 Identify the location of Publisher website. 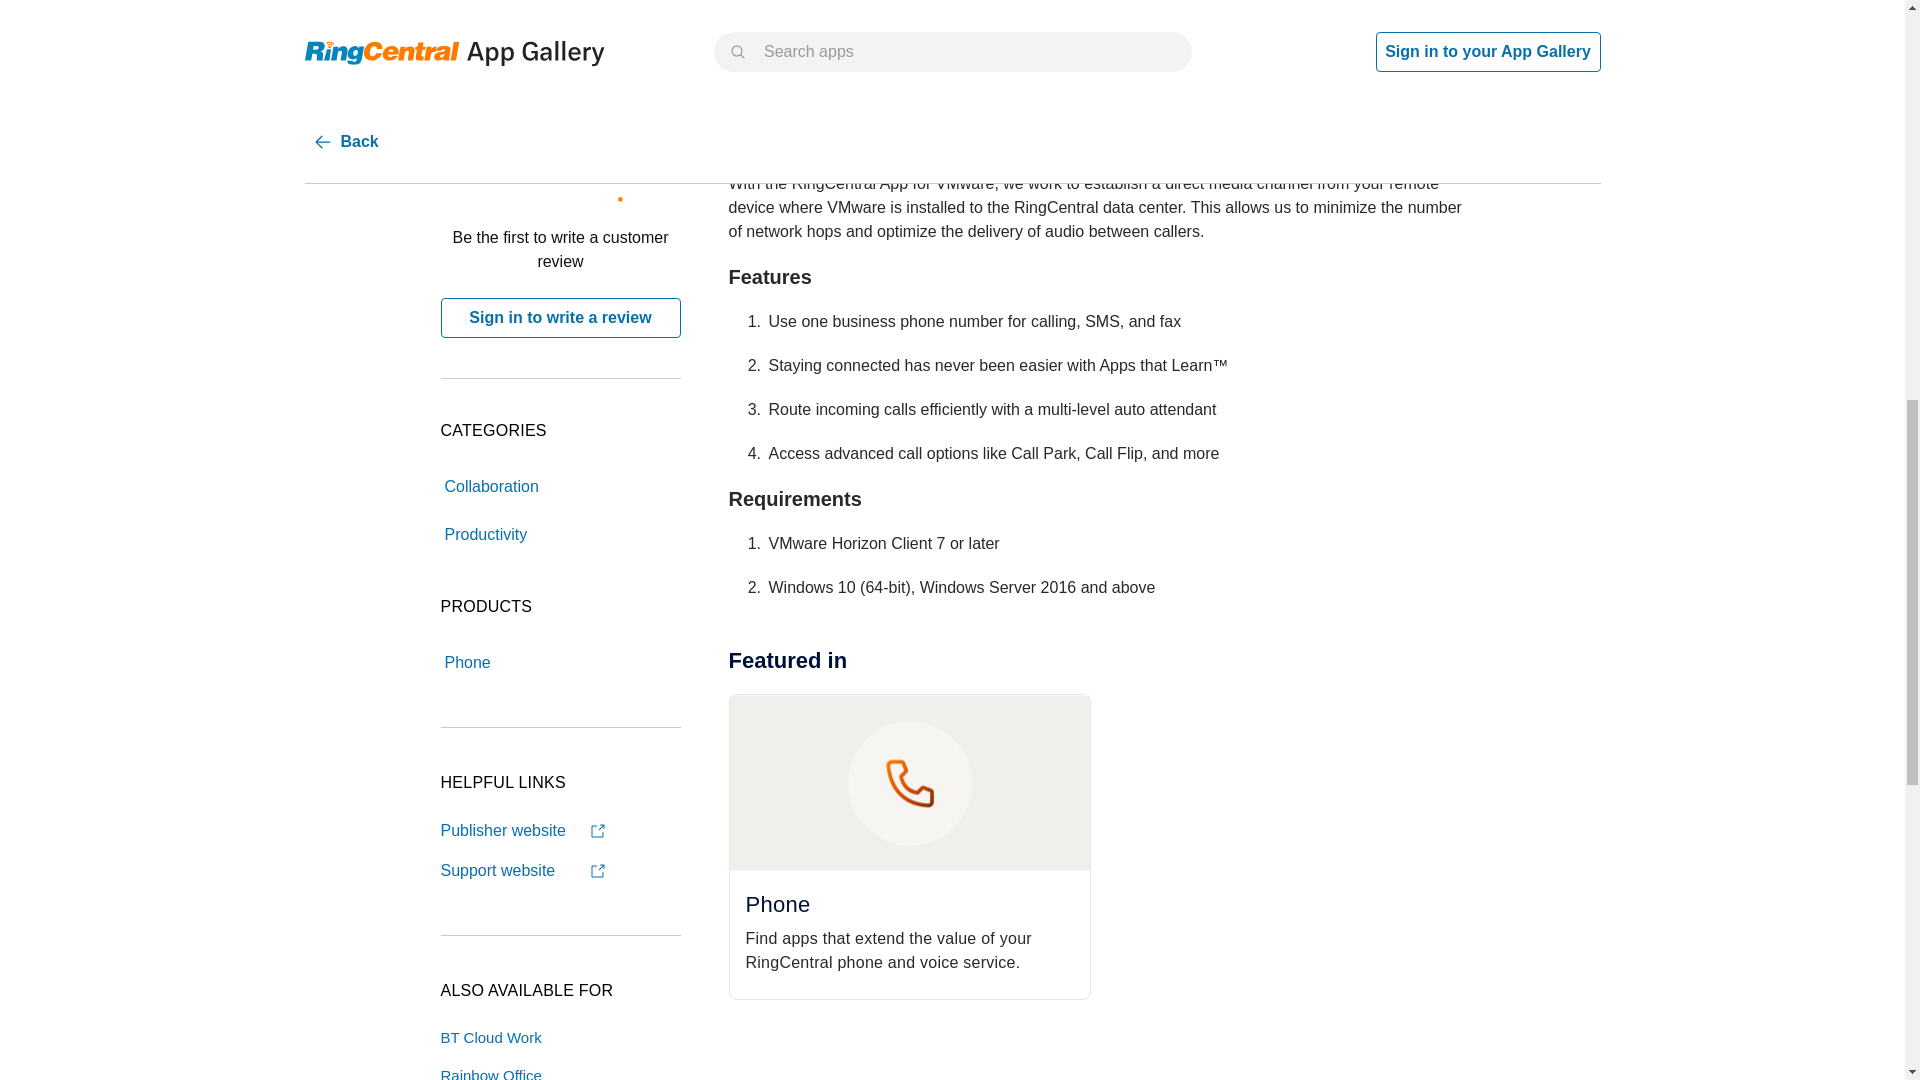
(522, 830).